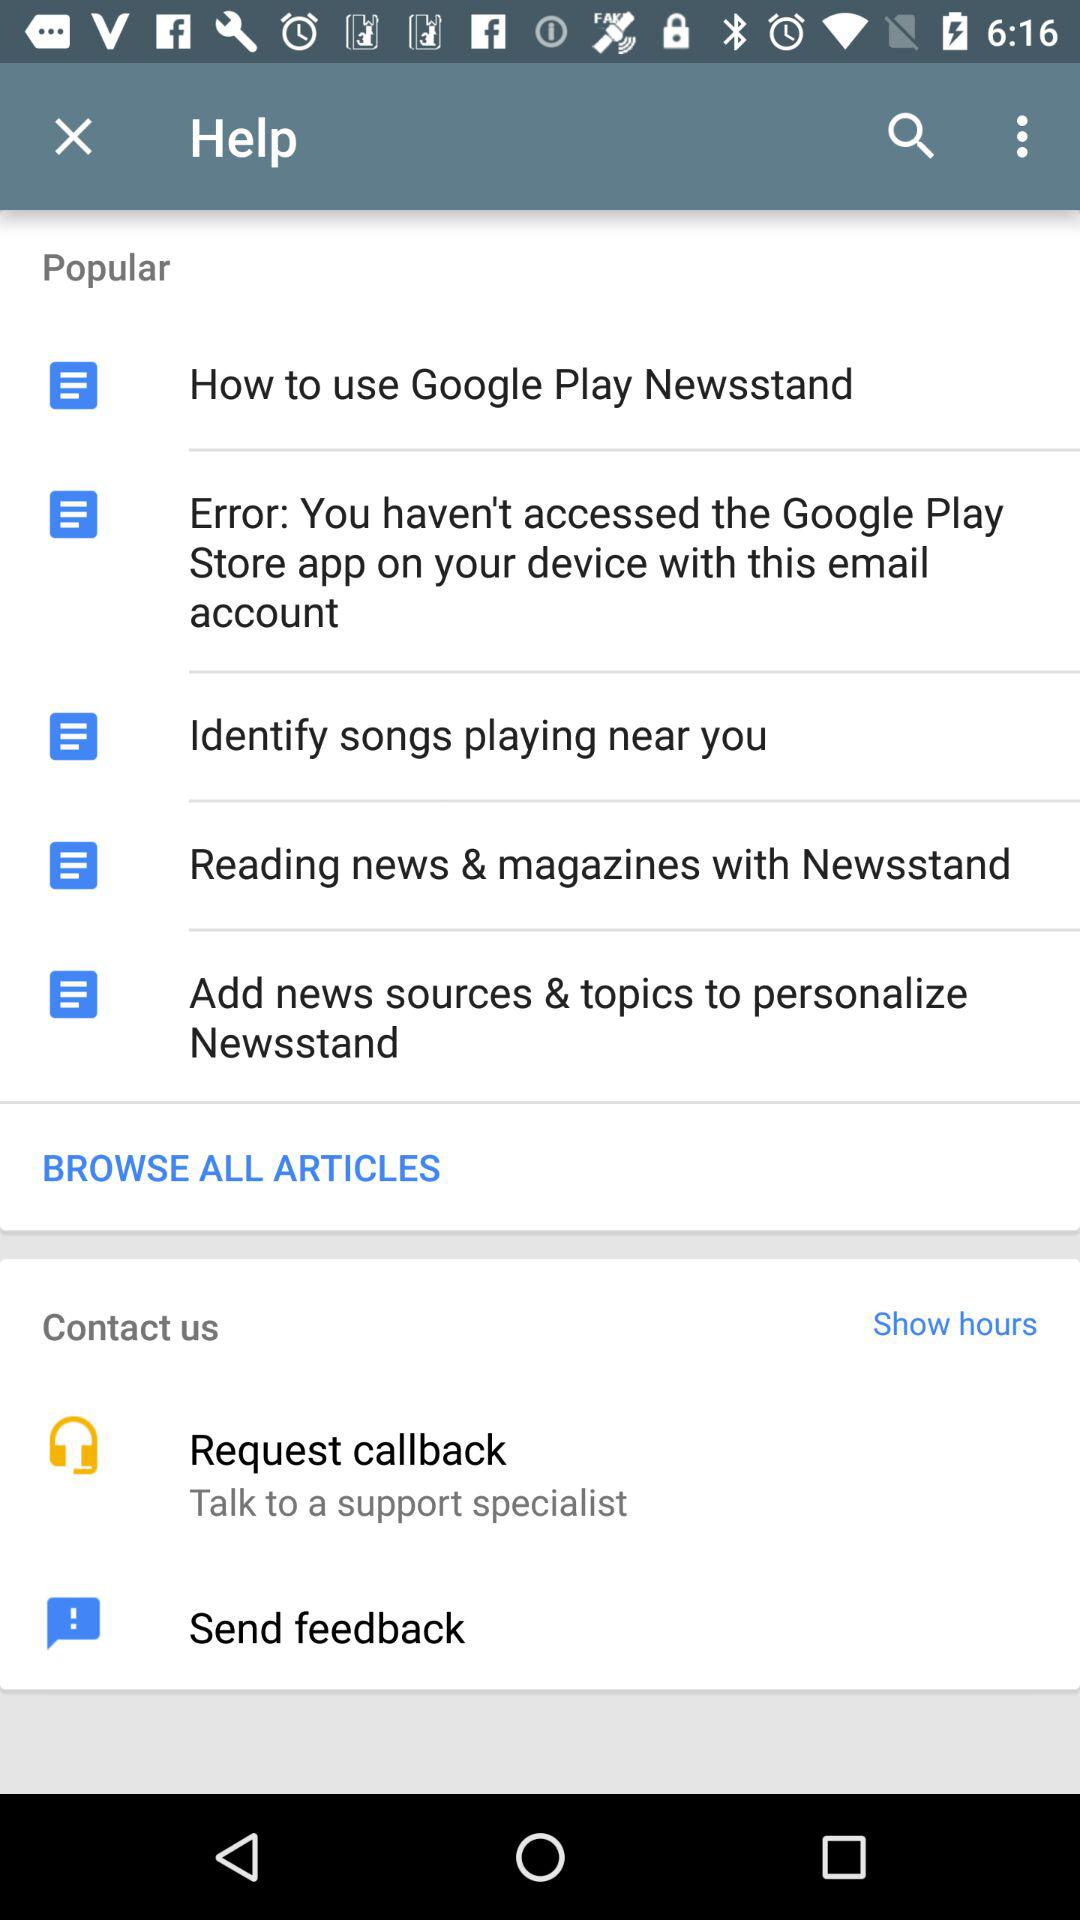 This screenshot has height=1920, width=1080. Describe the element at coordinates (540, 1166) in the screenshot. I see `jump until the browse all articles item` at that location.